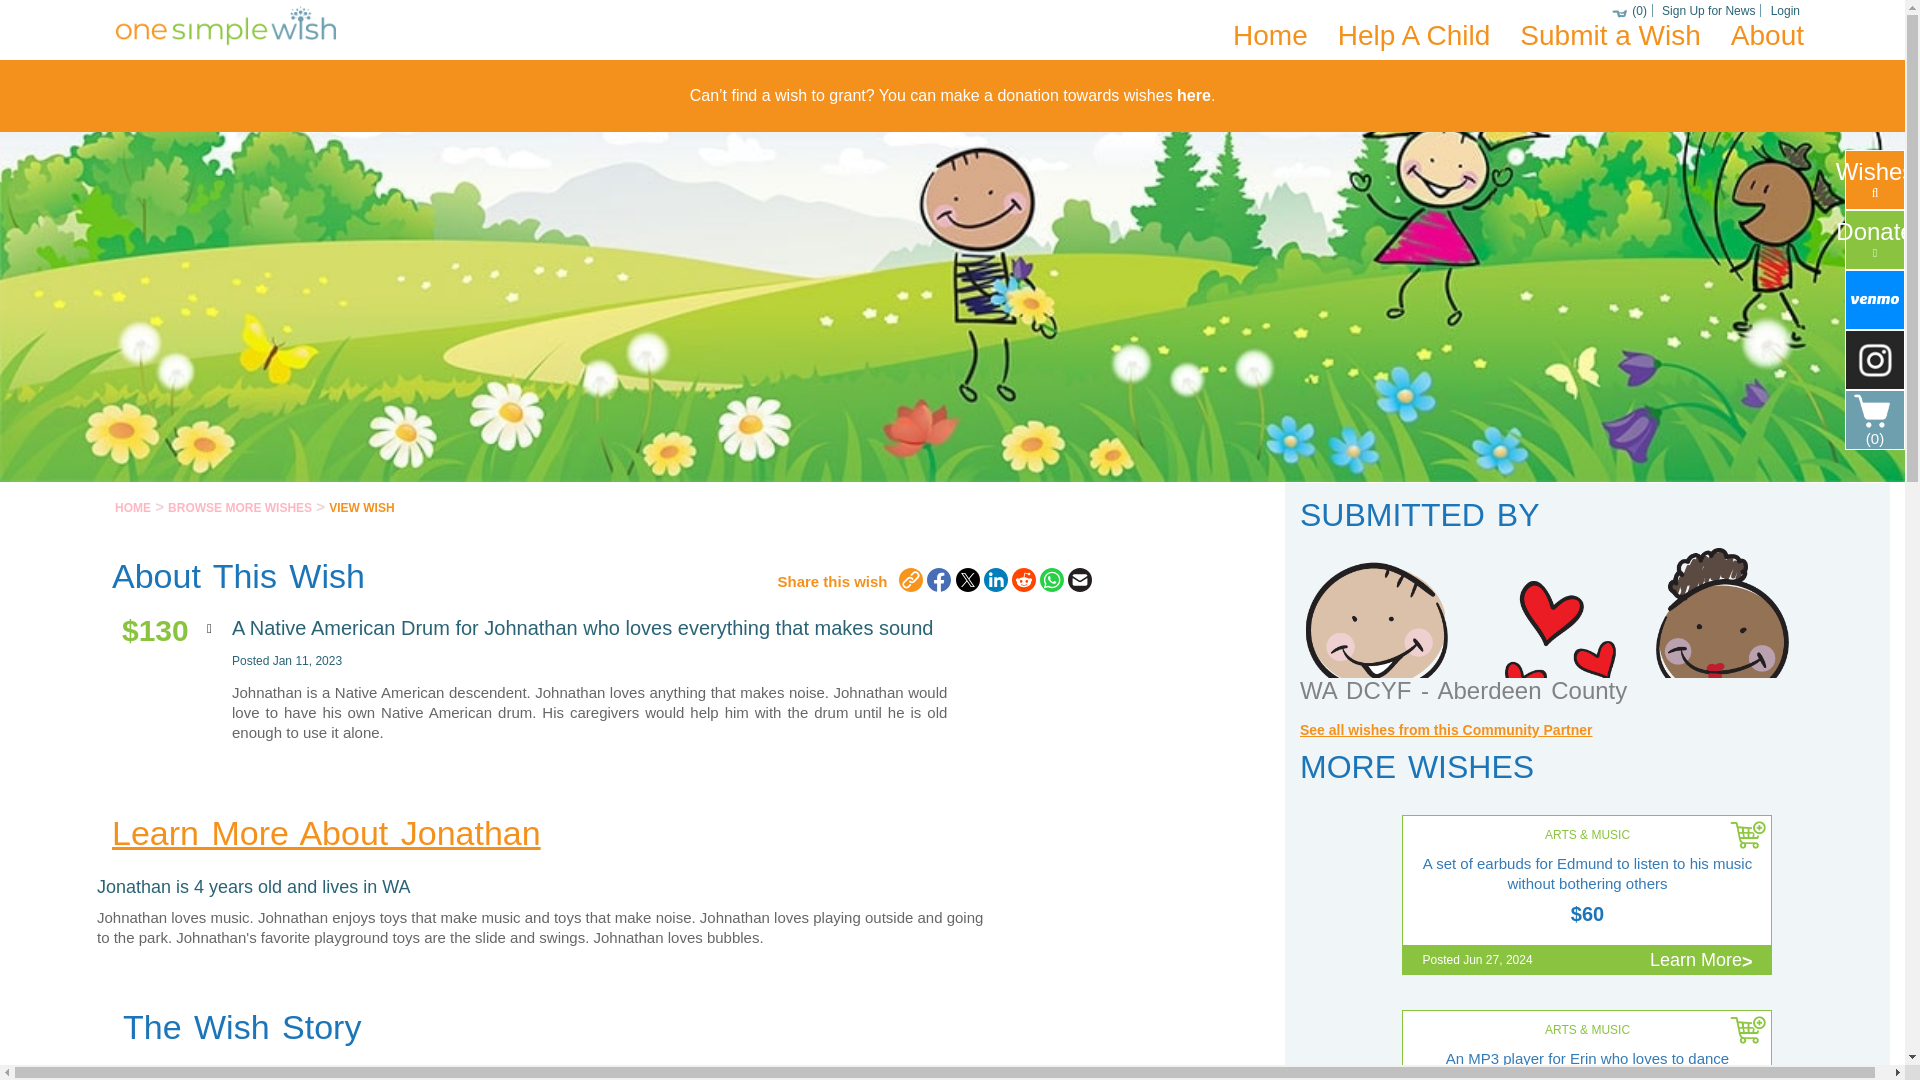 The width and height of the screenshot is (1920, 1080). What do you see at coordinates (1414, 35) in the screenshot?
I see `Help A Child` at bounding box center [1414, 35].